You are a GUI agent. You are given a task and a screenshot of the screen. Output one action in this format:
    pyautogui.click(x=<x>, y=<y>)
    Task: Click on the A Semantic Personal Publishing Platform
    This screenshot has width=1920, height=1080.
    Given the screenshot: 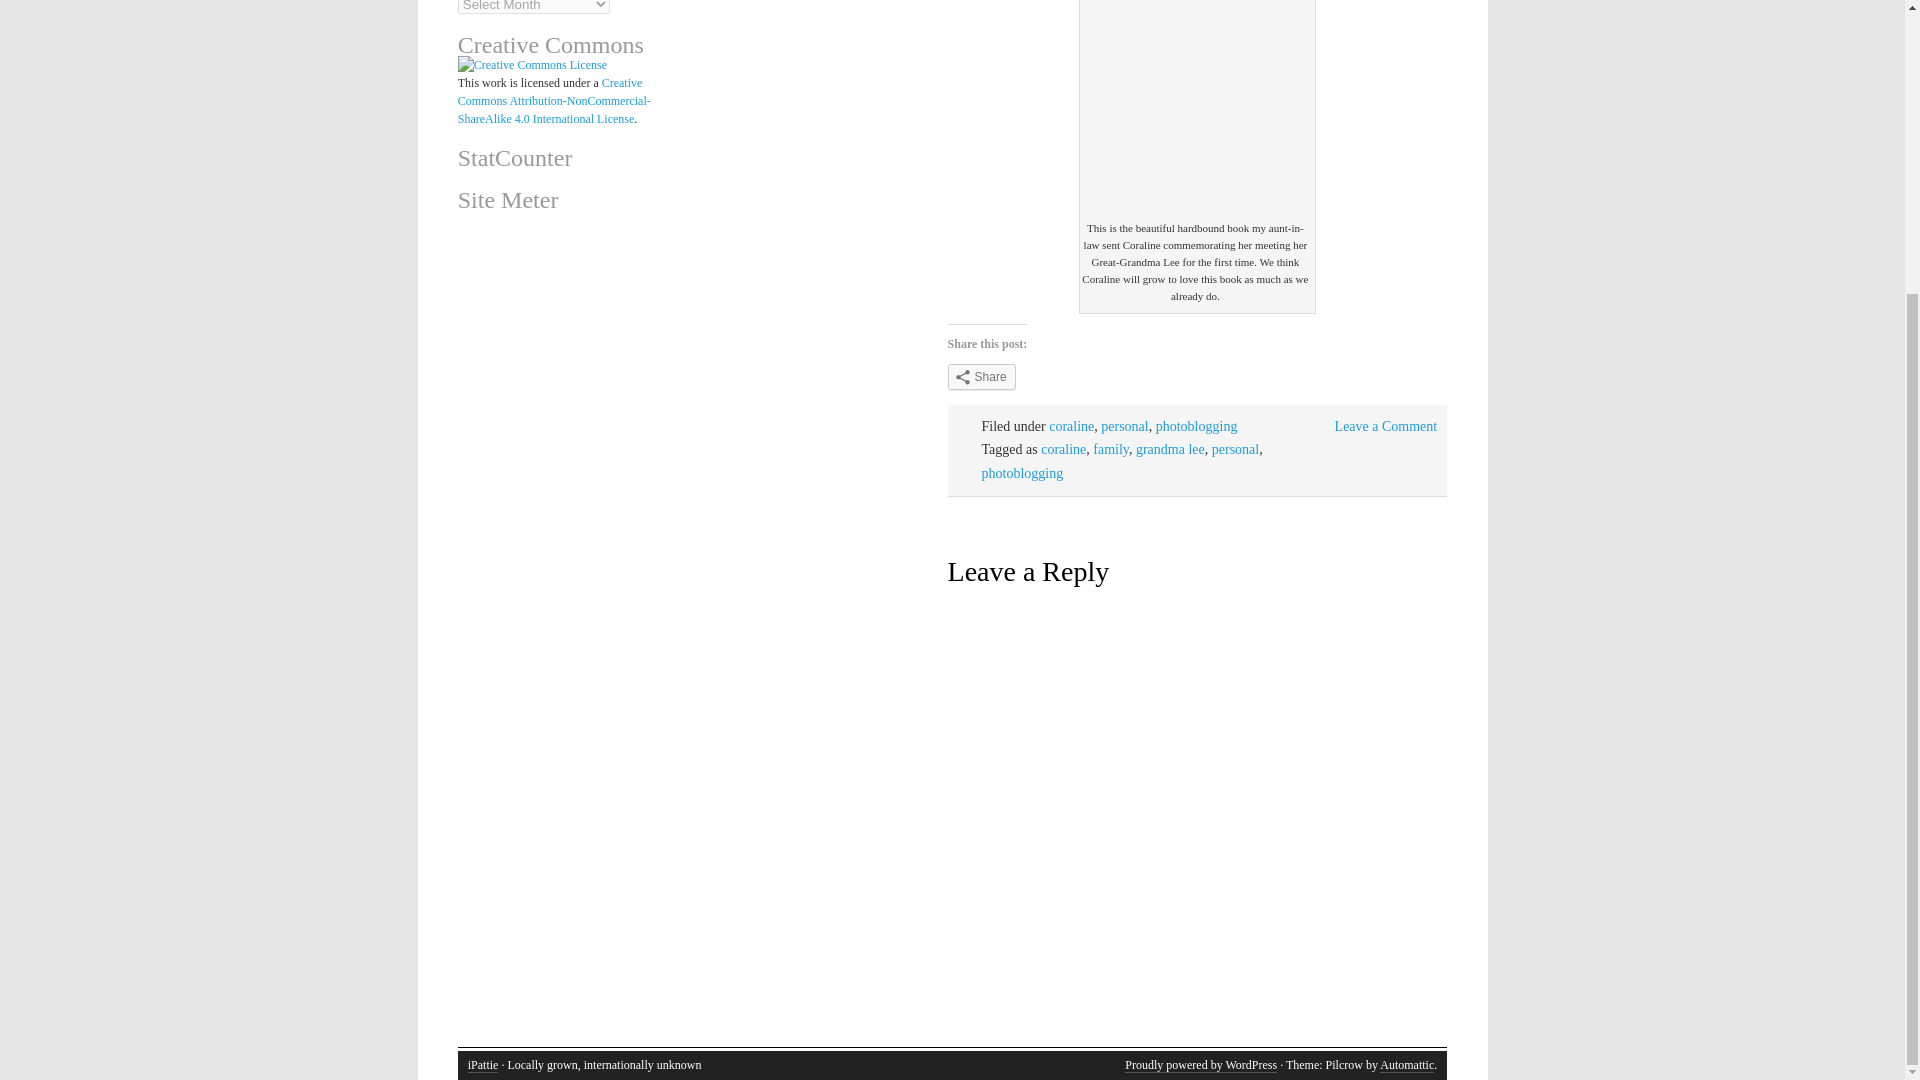 What is the action you would take?
    pyautogui.click(x=1200, y=1066)
    